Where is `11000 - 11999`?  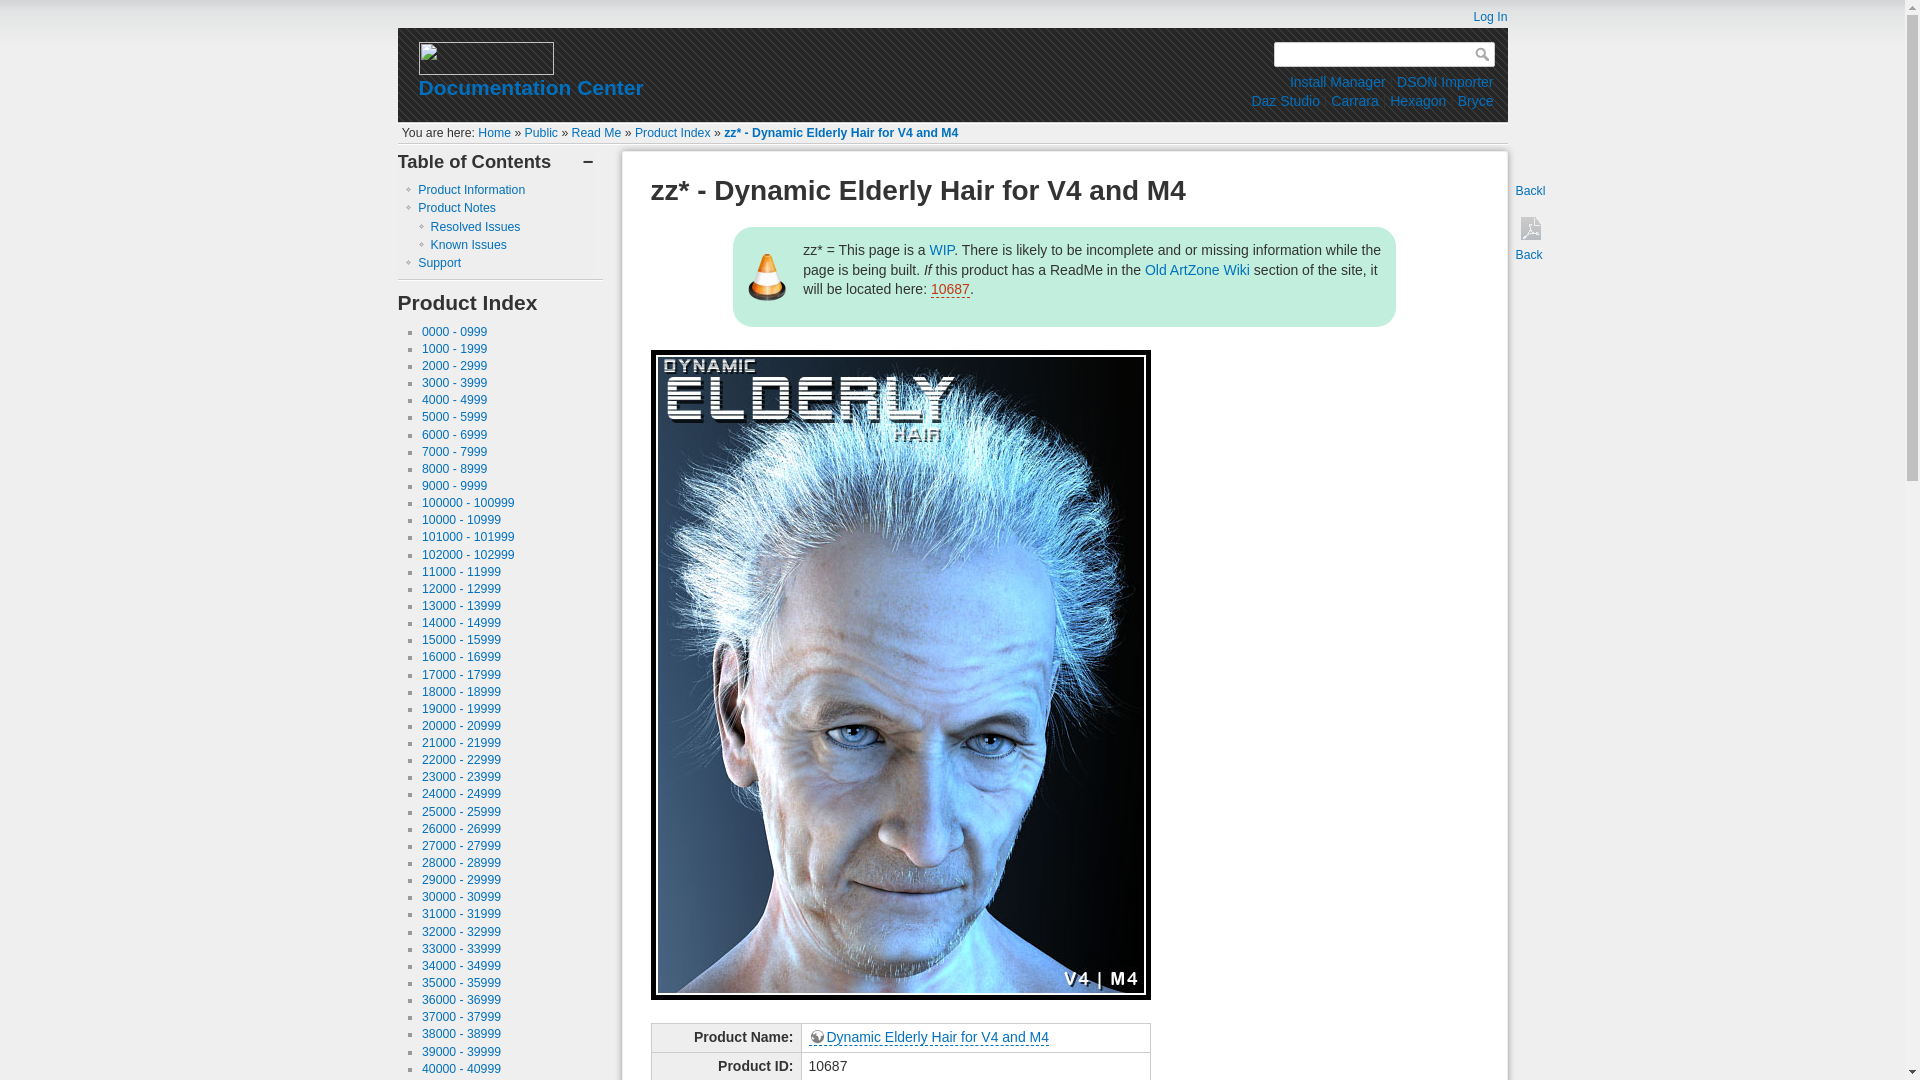
11000 - 11999 is located at coordinates (462, 571).